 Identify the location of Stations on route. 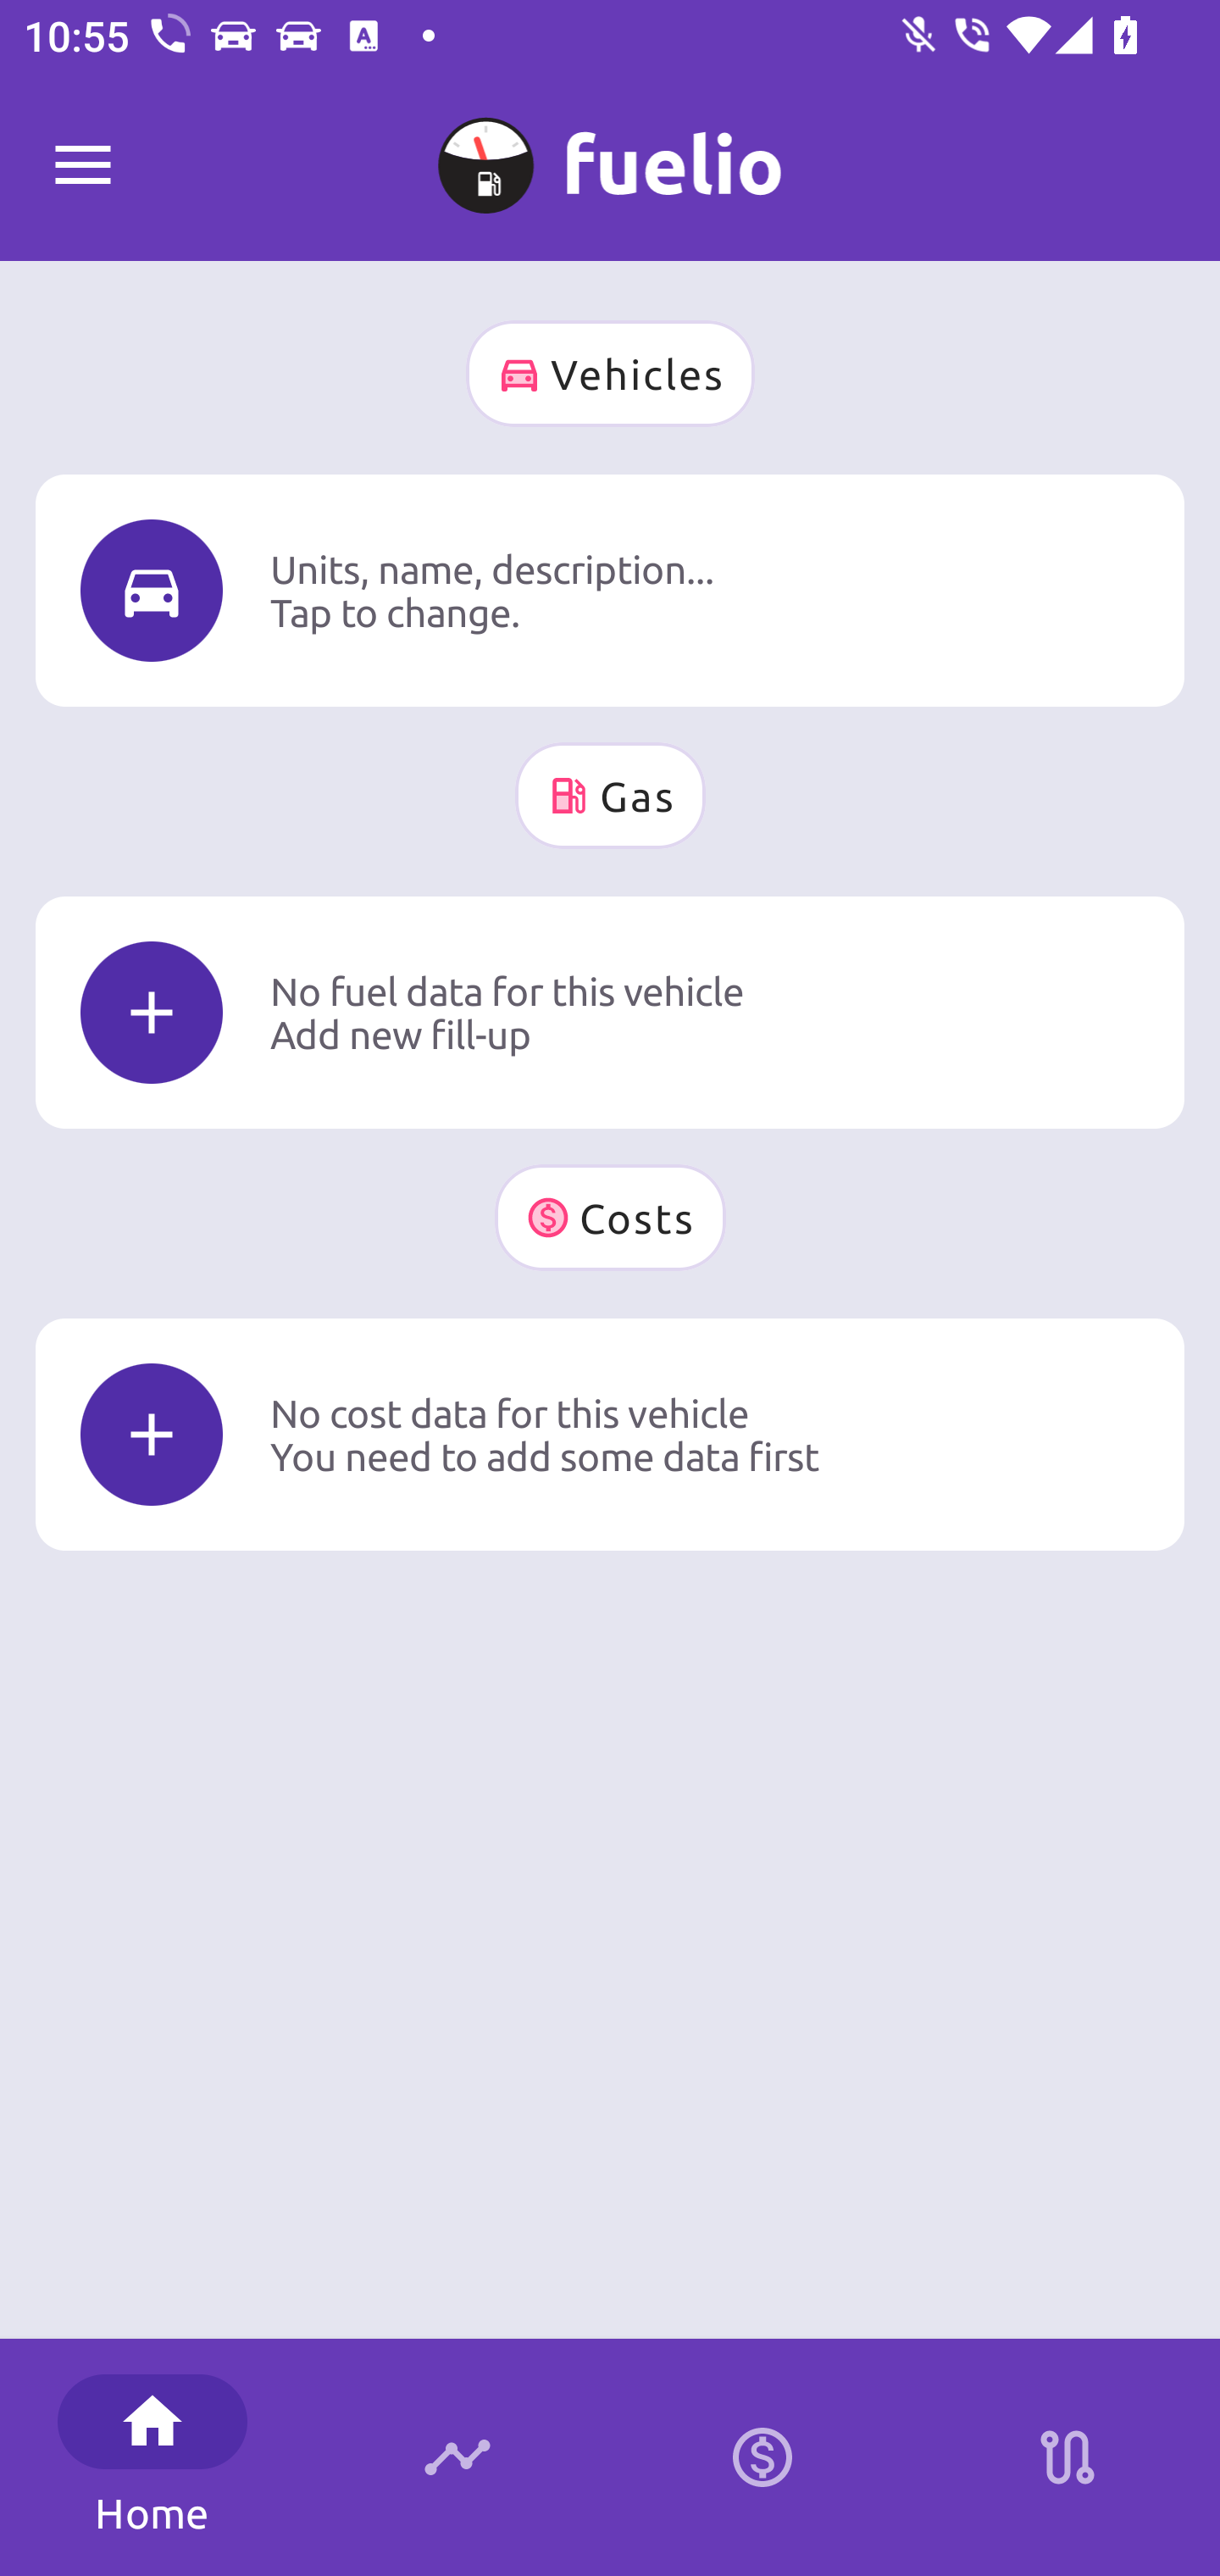
(1067, 2457).